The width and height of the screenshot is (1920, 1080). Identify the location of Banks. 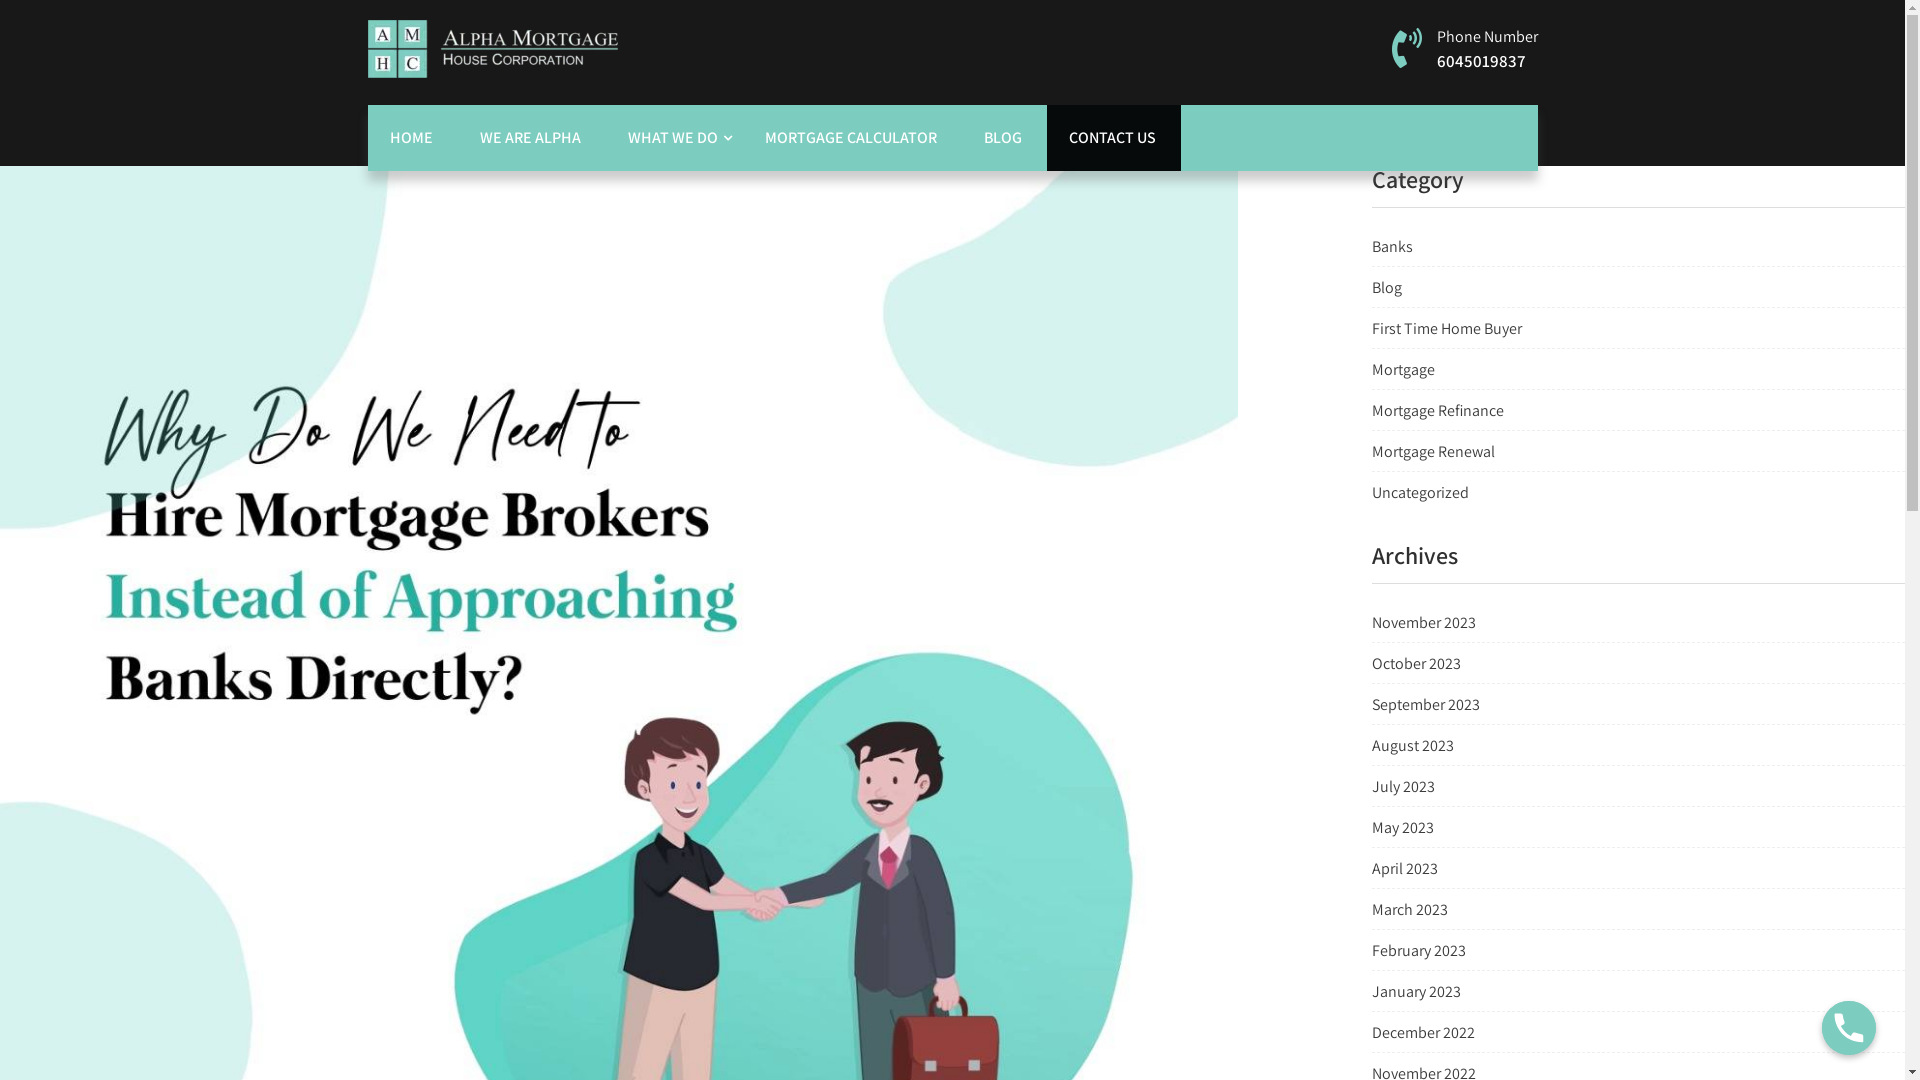
(1392, 246).